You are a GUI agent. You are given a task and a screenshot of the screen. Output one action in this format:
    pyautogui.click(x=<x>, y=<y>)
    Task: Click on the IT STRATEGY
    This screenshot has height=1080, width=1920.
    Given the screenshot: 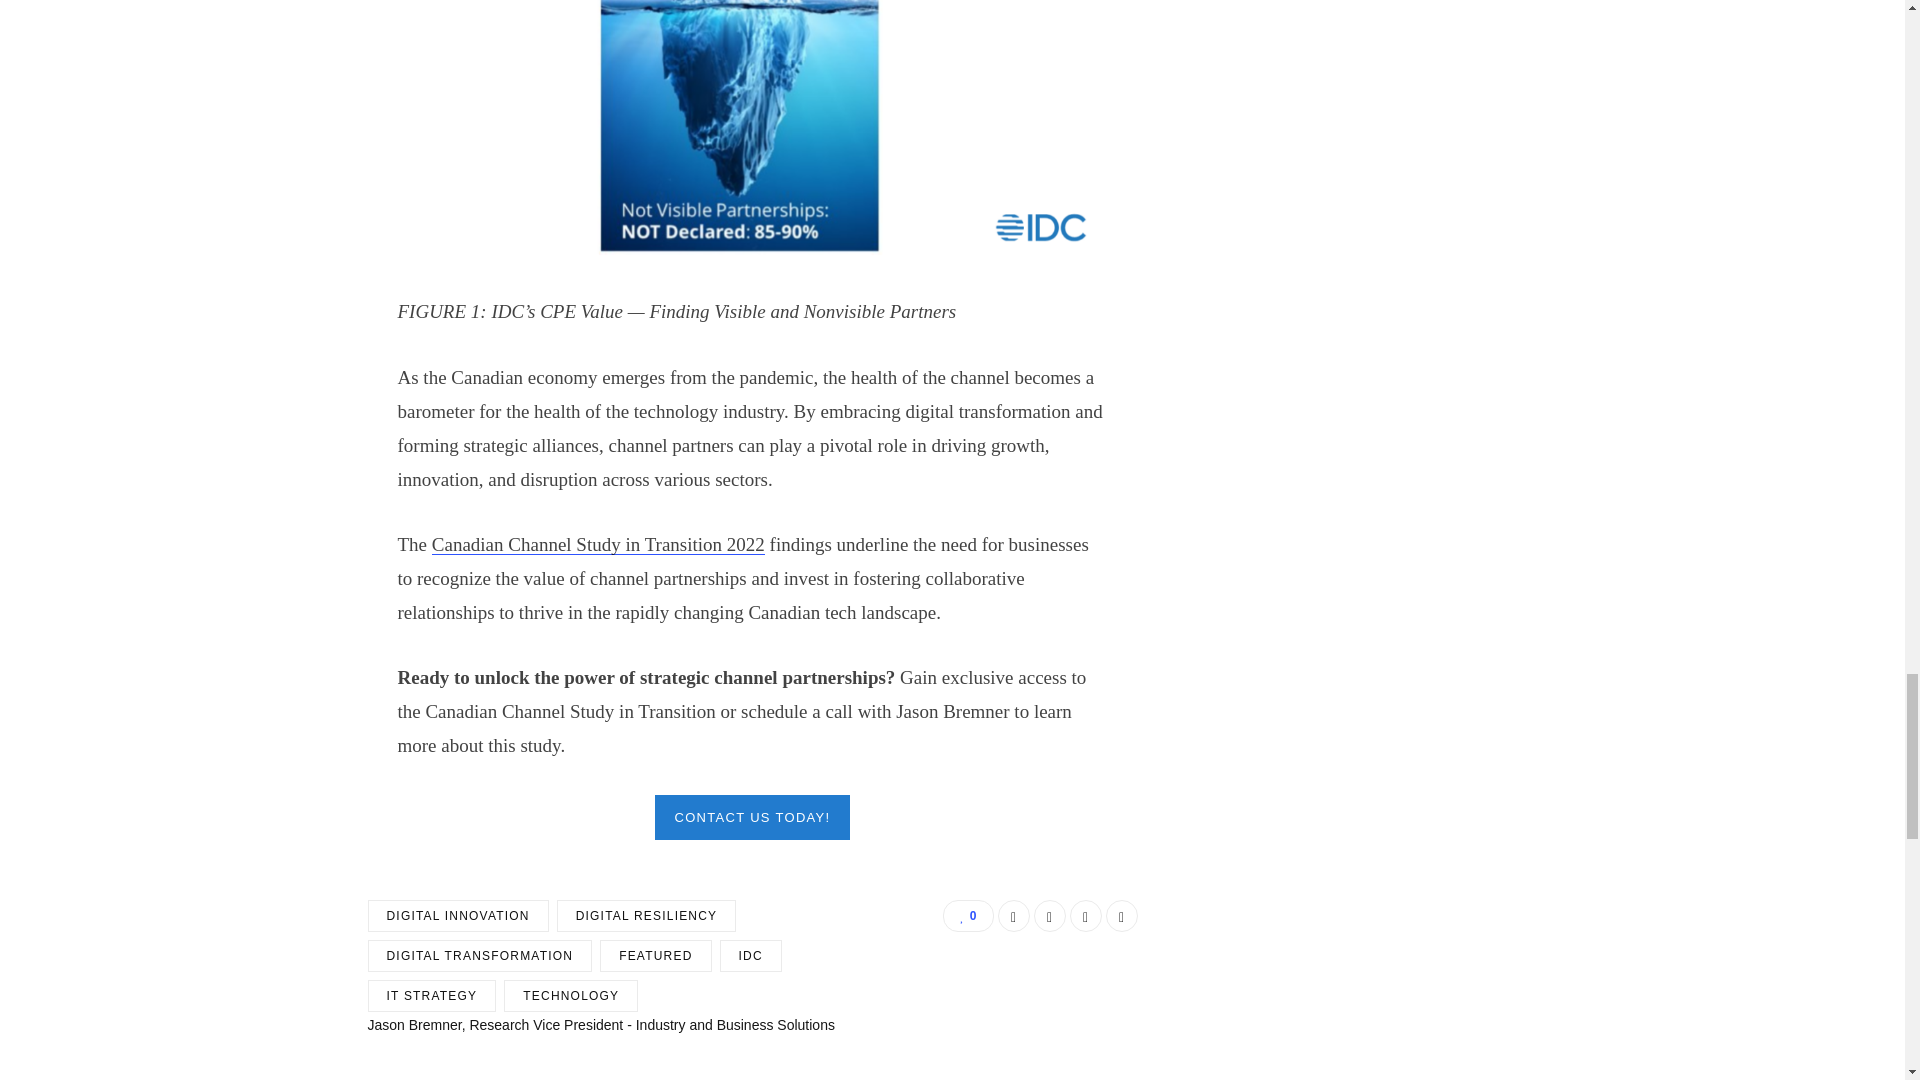 What is the action you would take?
    pyautogui.click(x=432, y=995)
    